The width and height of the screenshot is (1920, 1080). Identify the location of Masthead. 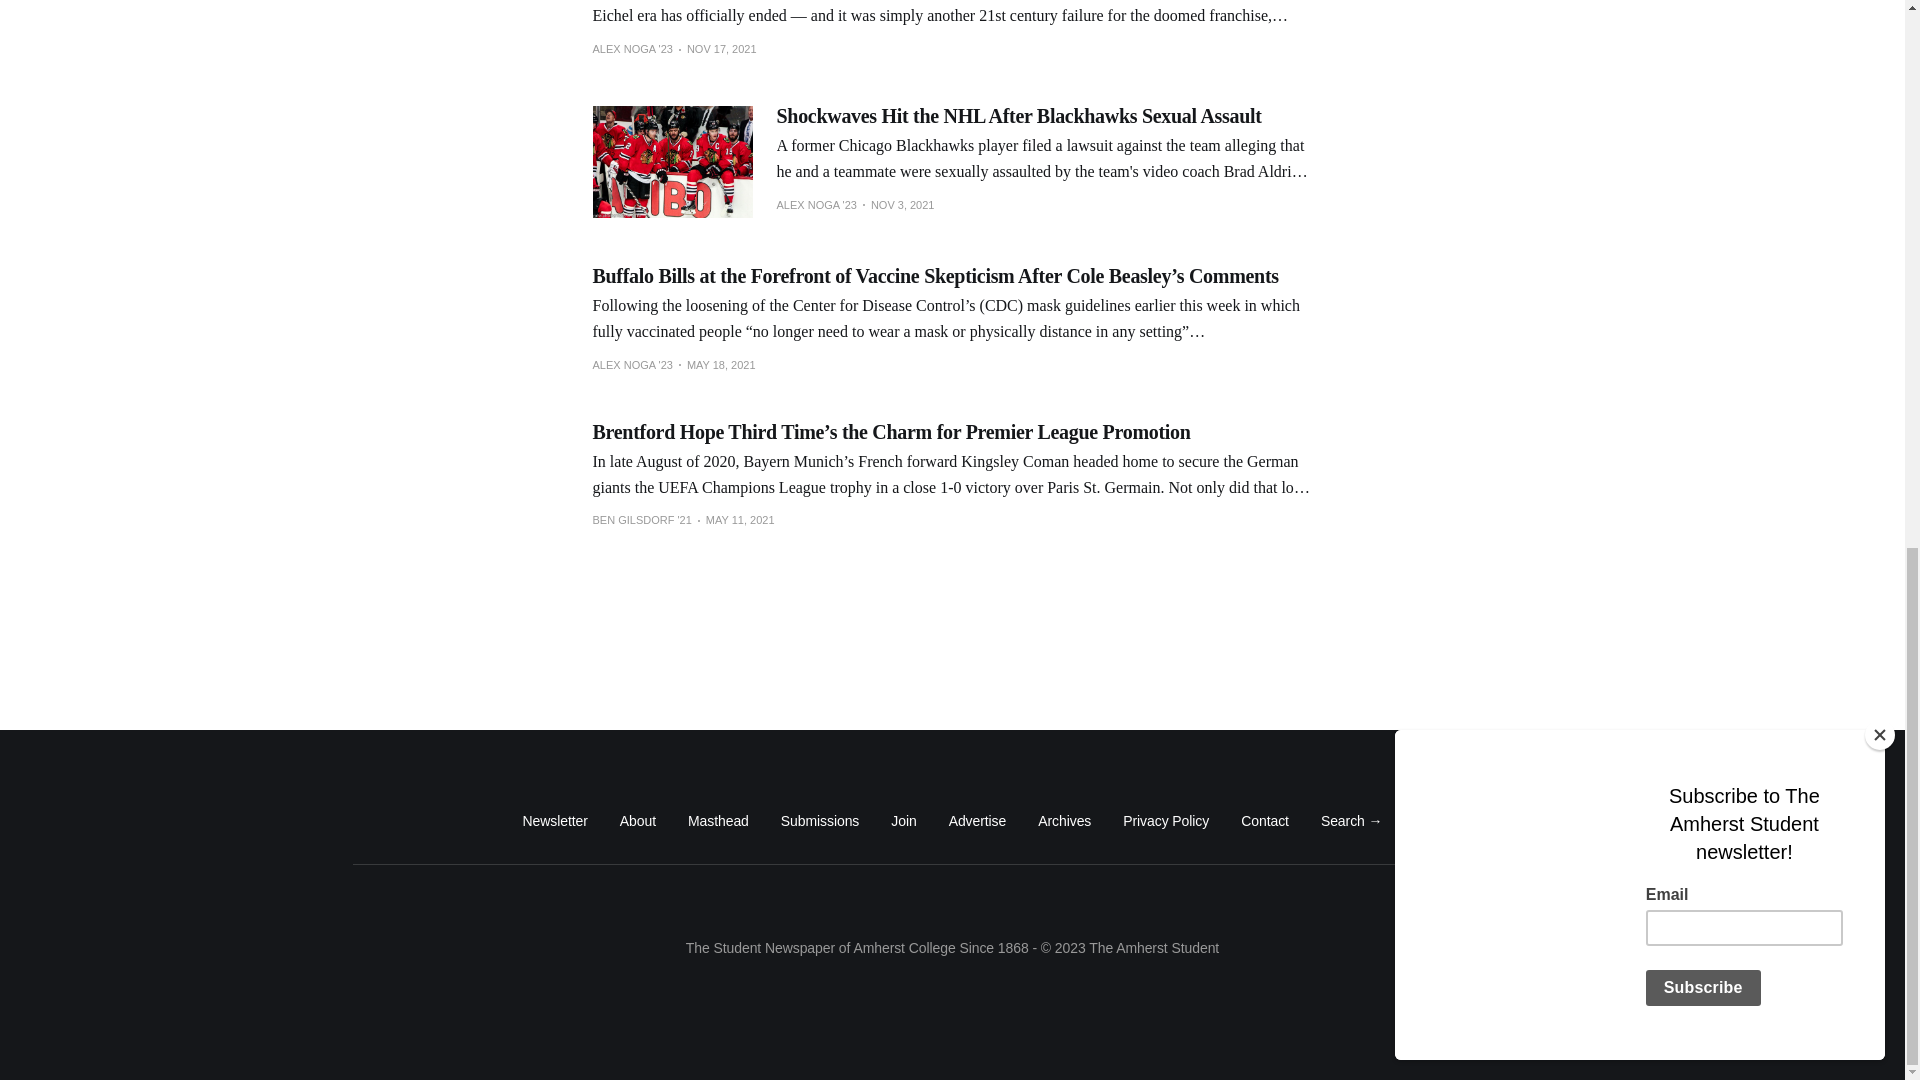
(718, 820).